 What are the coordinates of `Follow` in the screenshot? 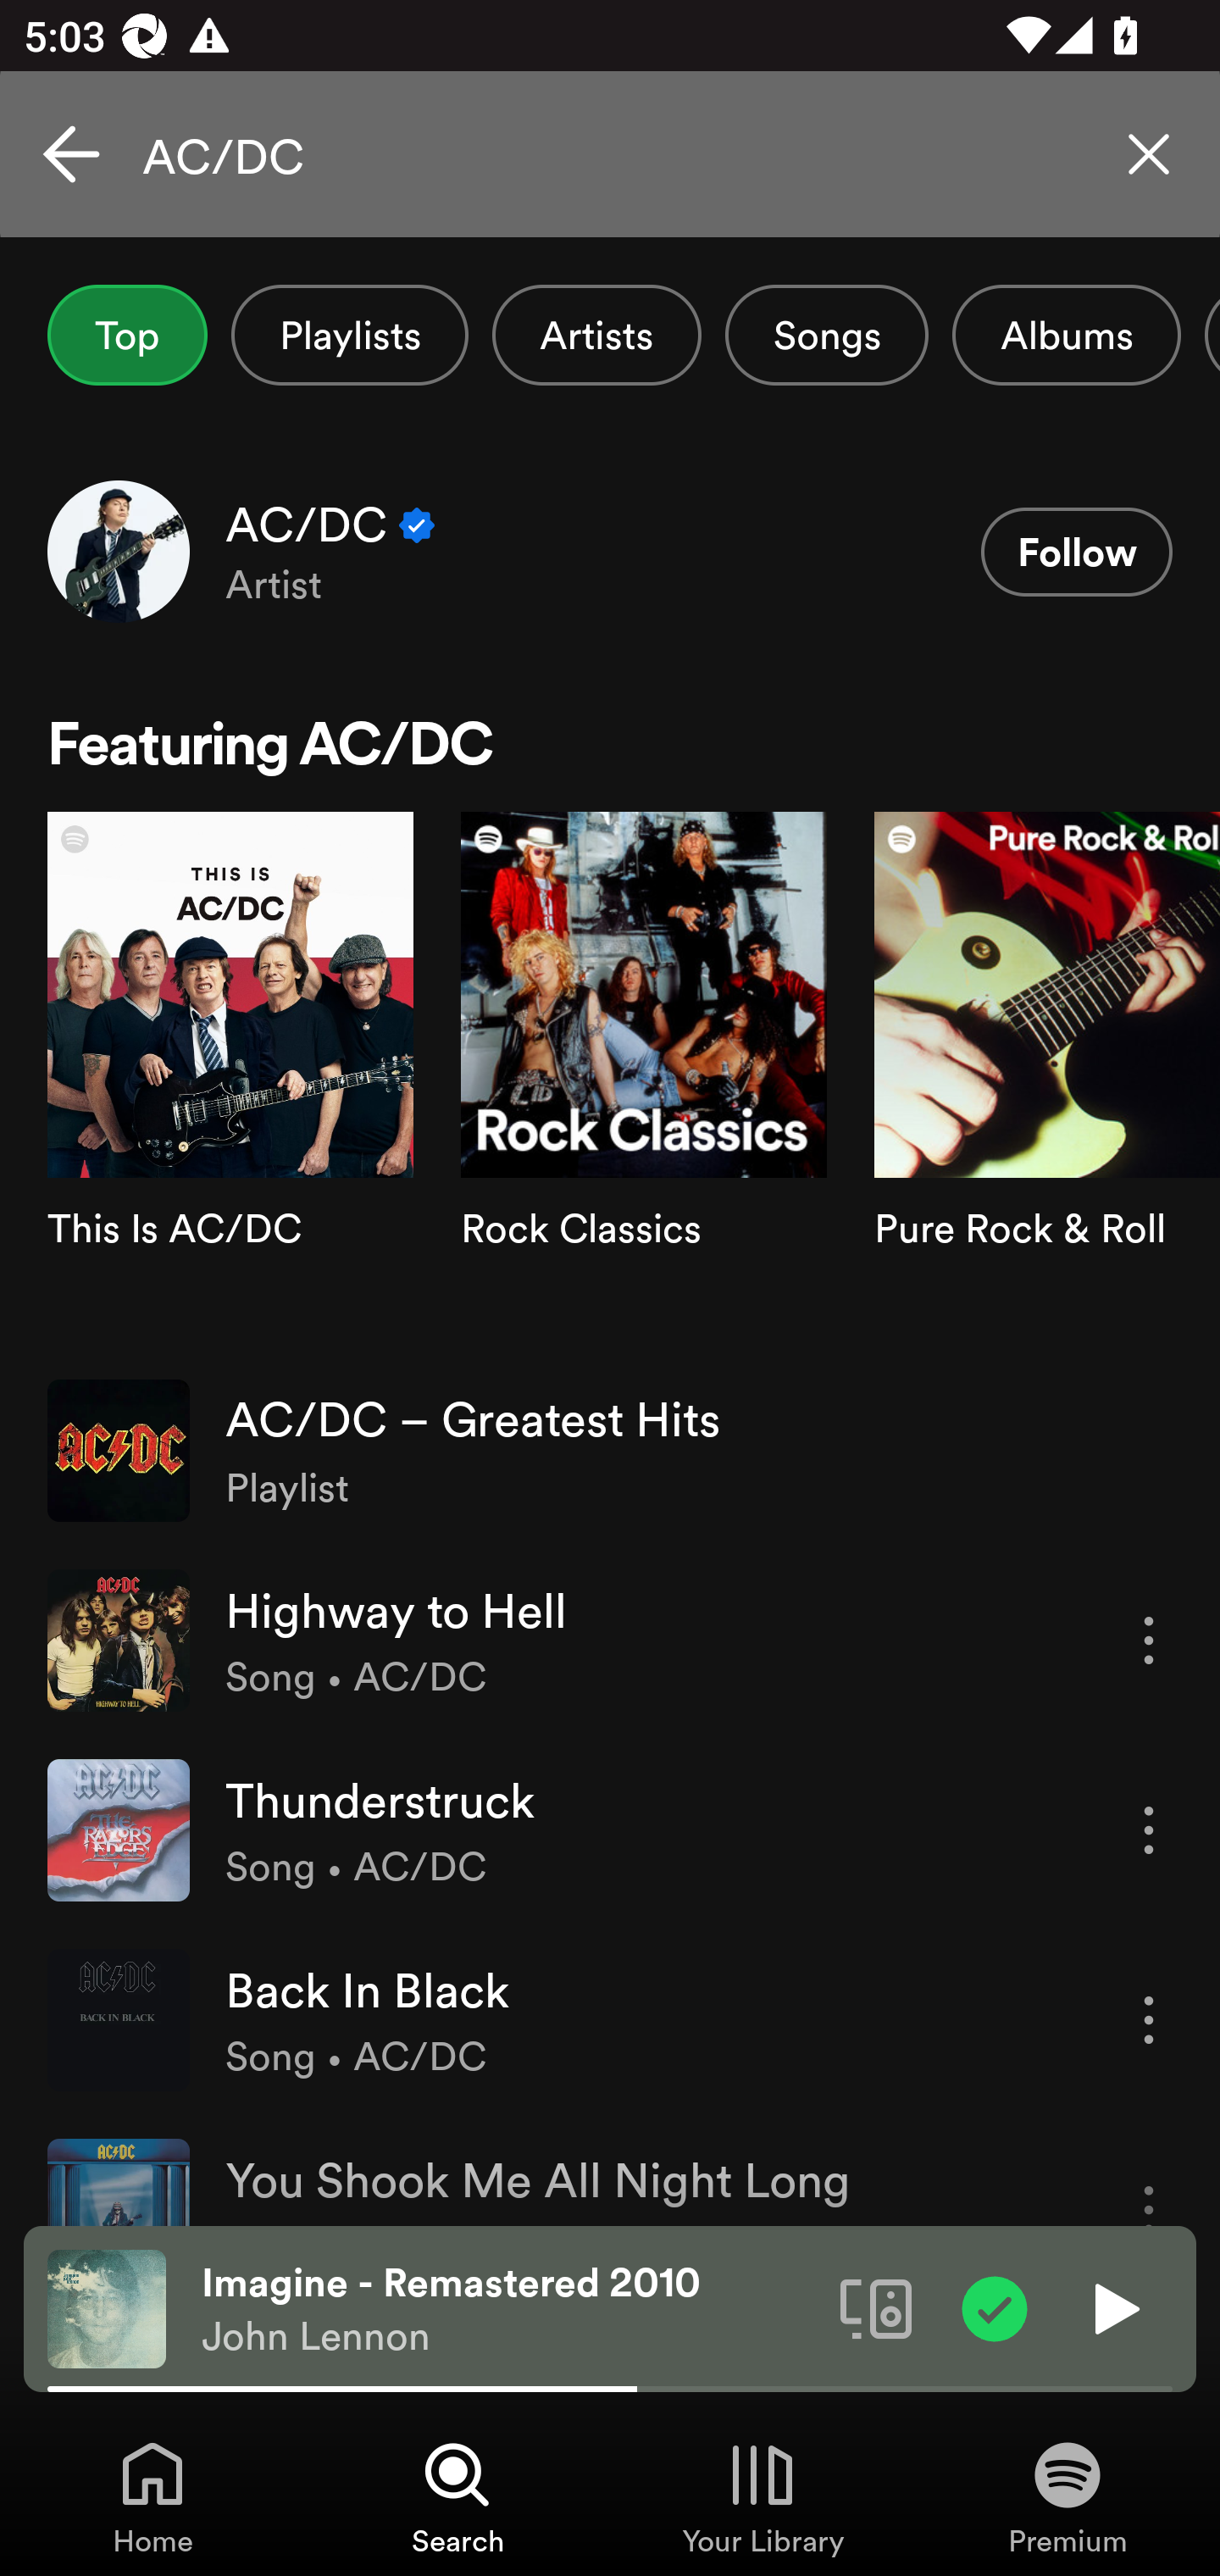 It's located at (1076, 552).